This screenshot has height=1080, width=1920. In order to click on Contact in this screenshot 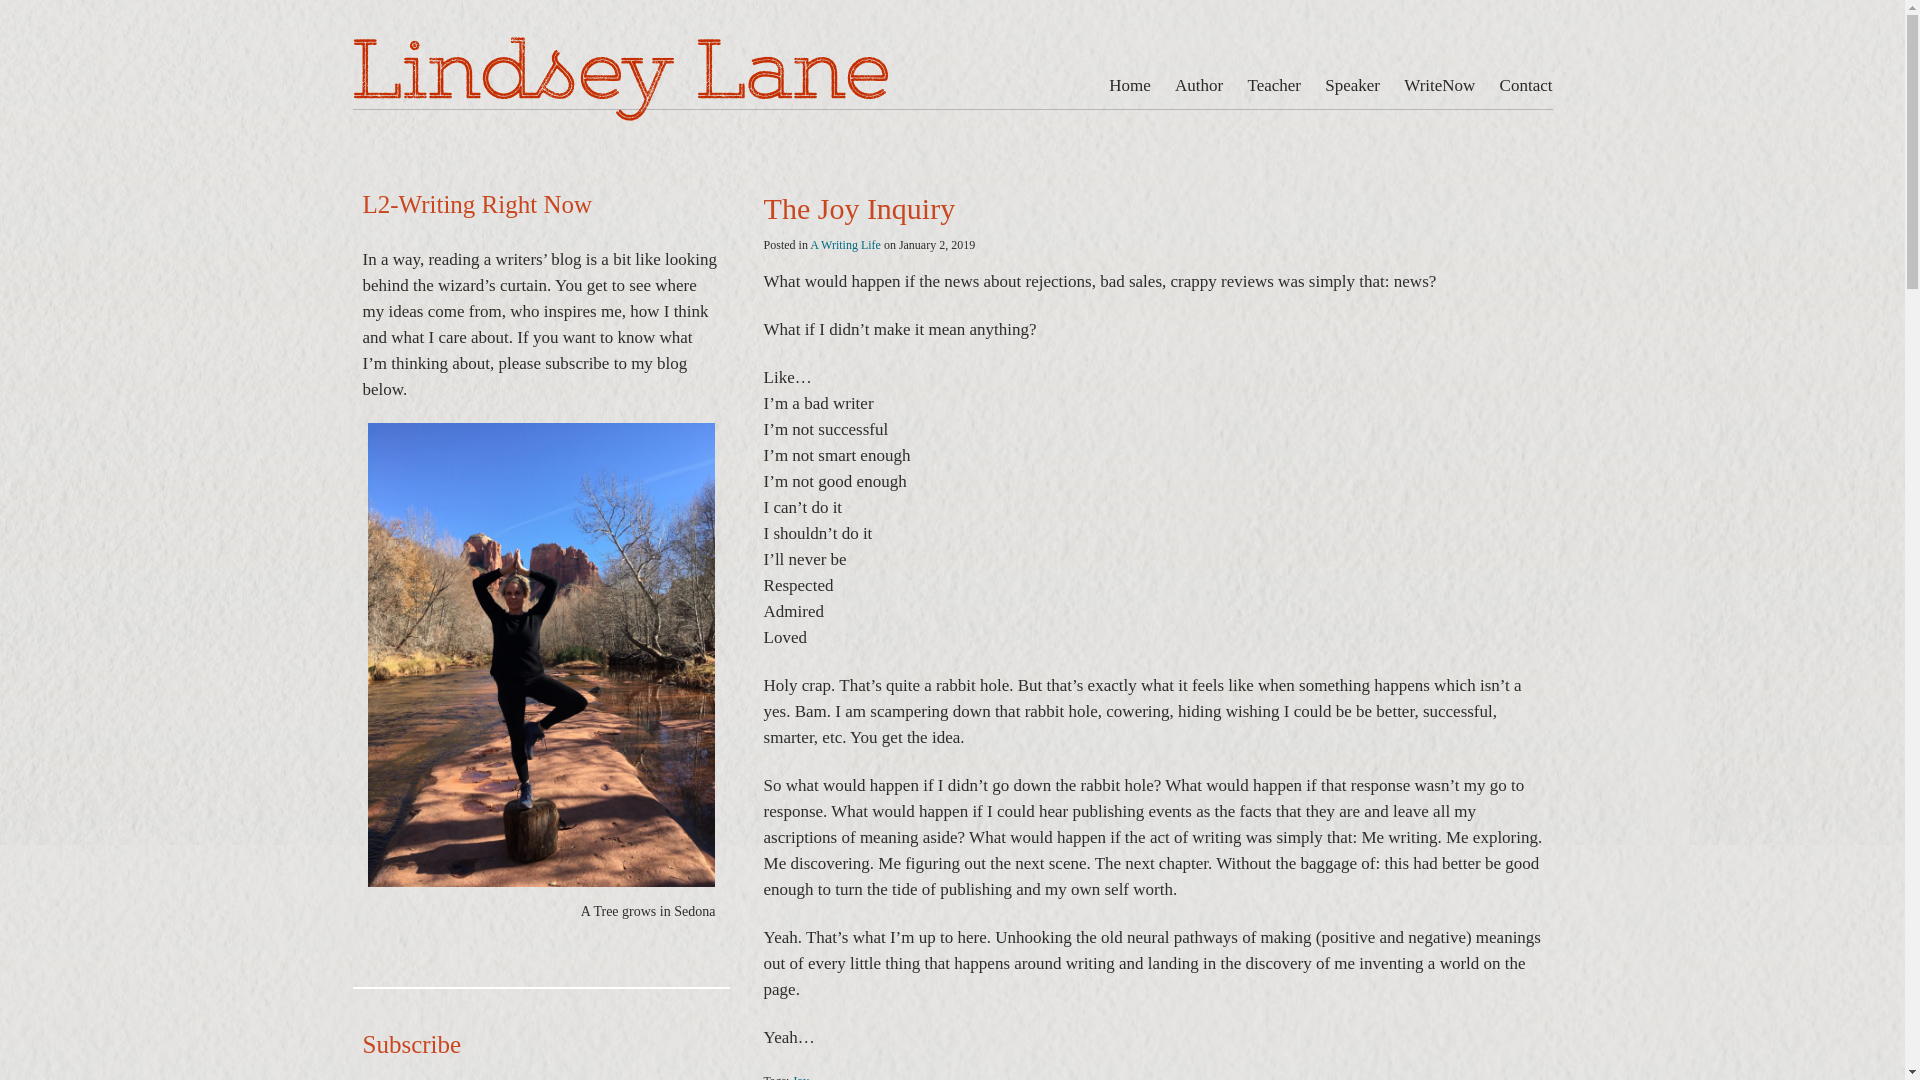, I will do `click(1521, 84)`.